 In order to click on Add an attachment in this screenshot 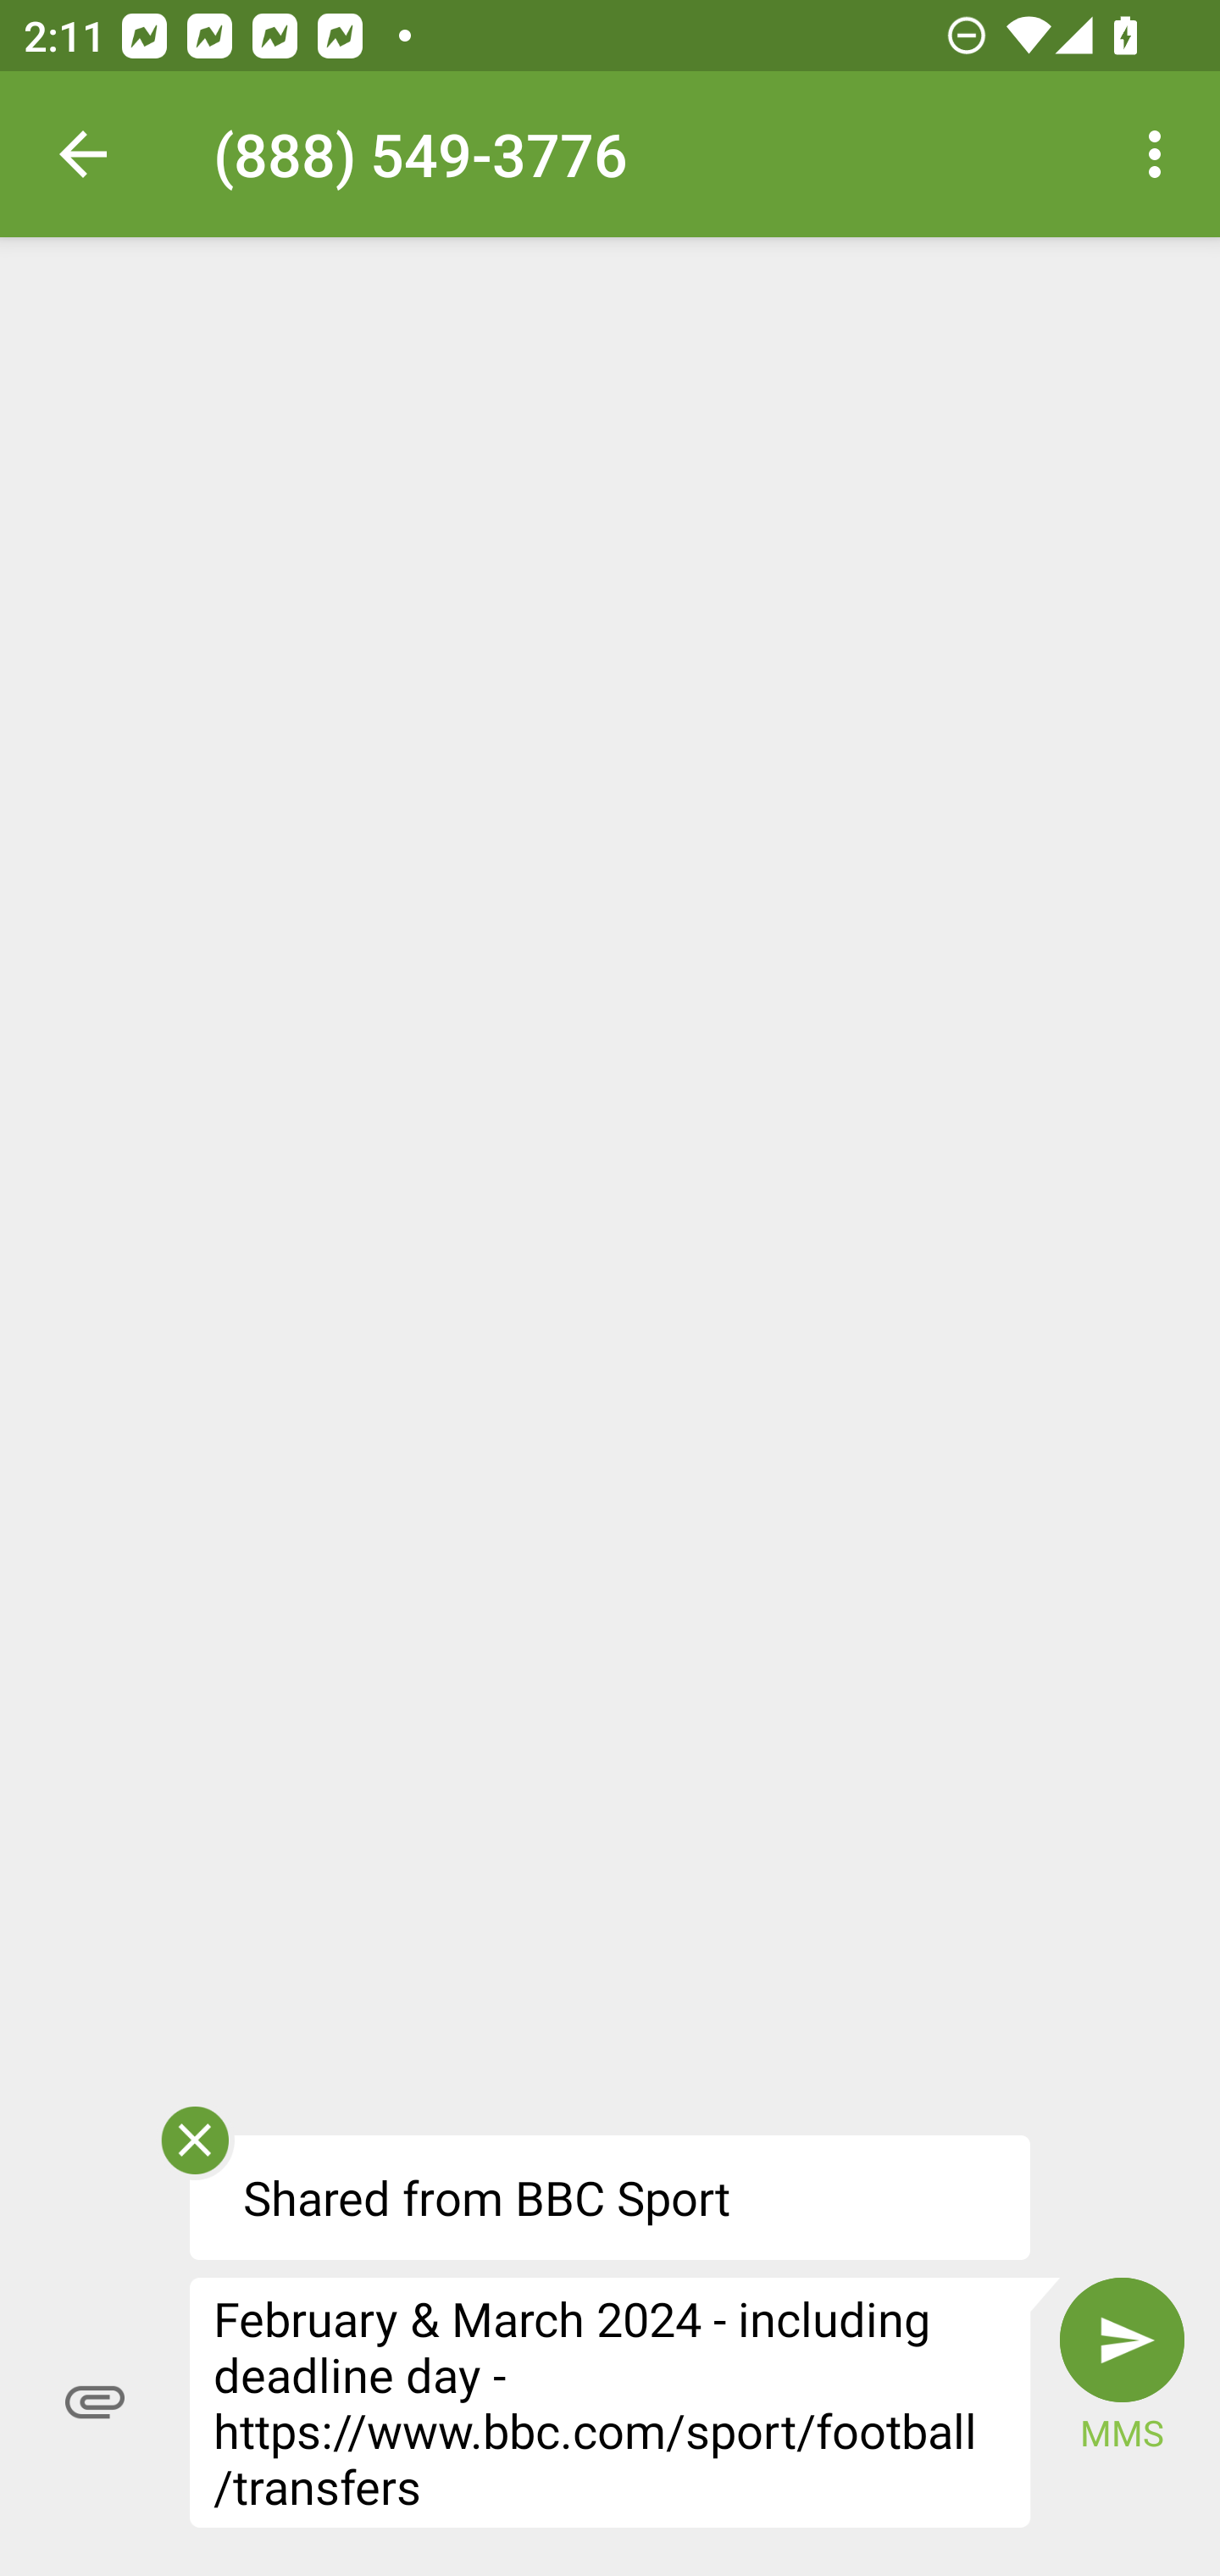, I will do `click(95, 2401)`.